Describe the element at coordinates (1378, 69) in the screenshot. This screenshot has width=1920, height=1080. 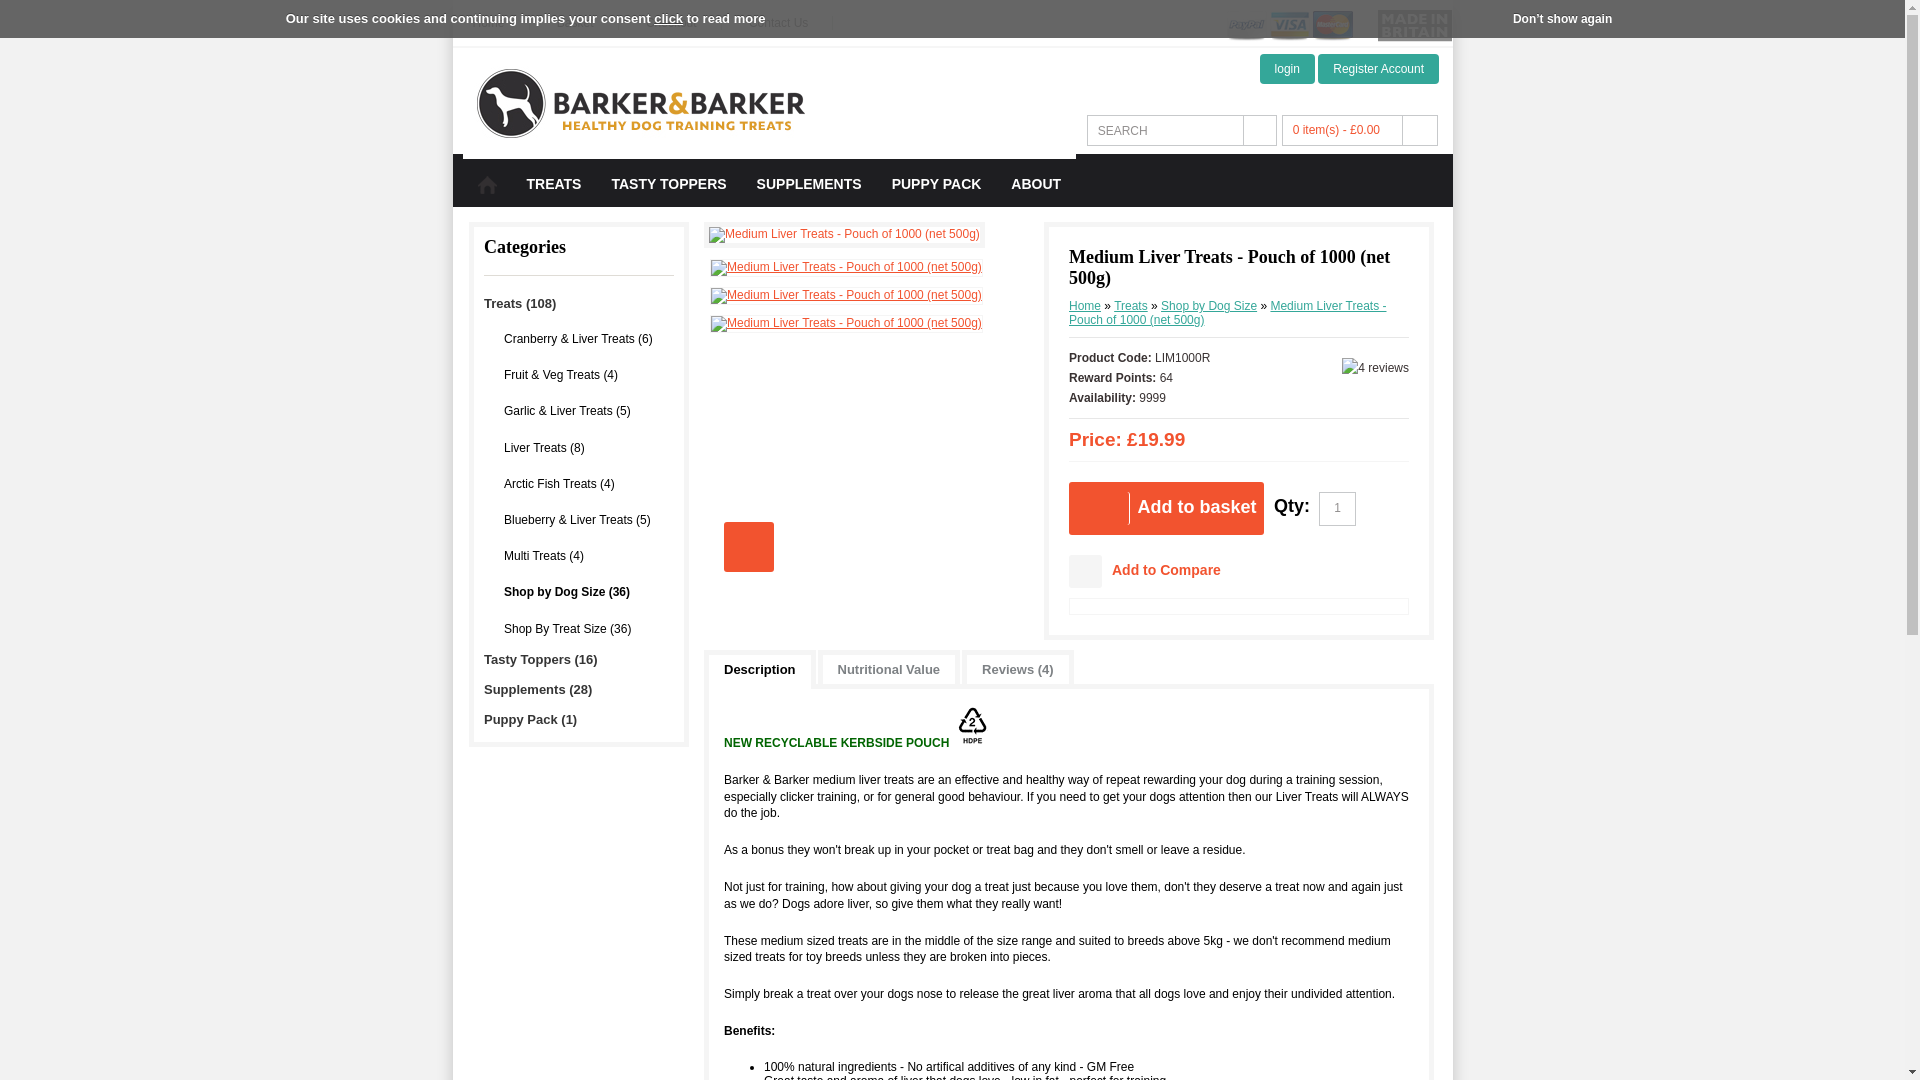
I see `Register Account` at that location.